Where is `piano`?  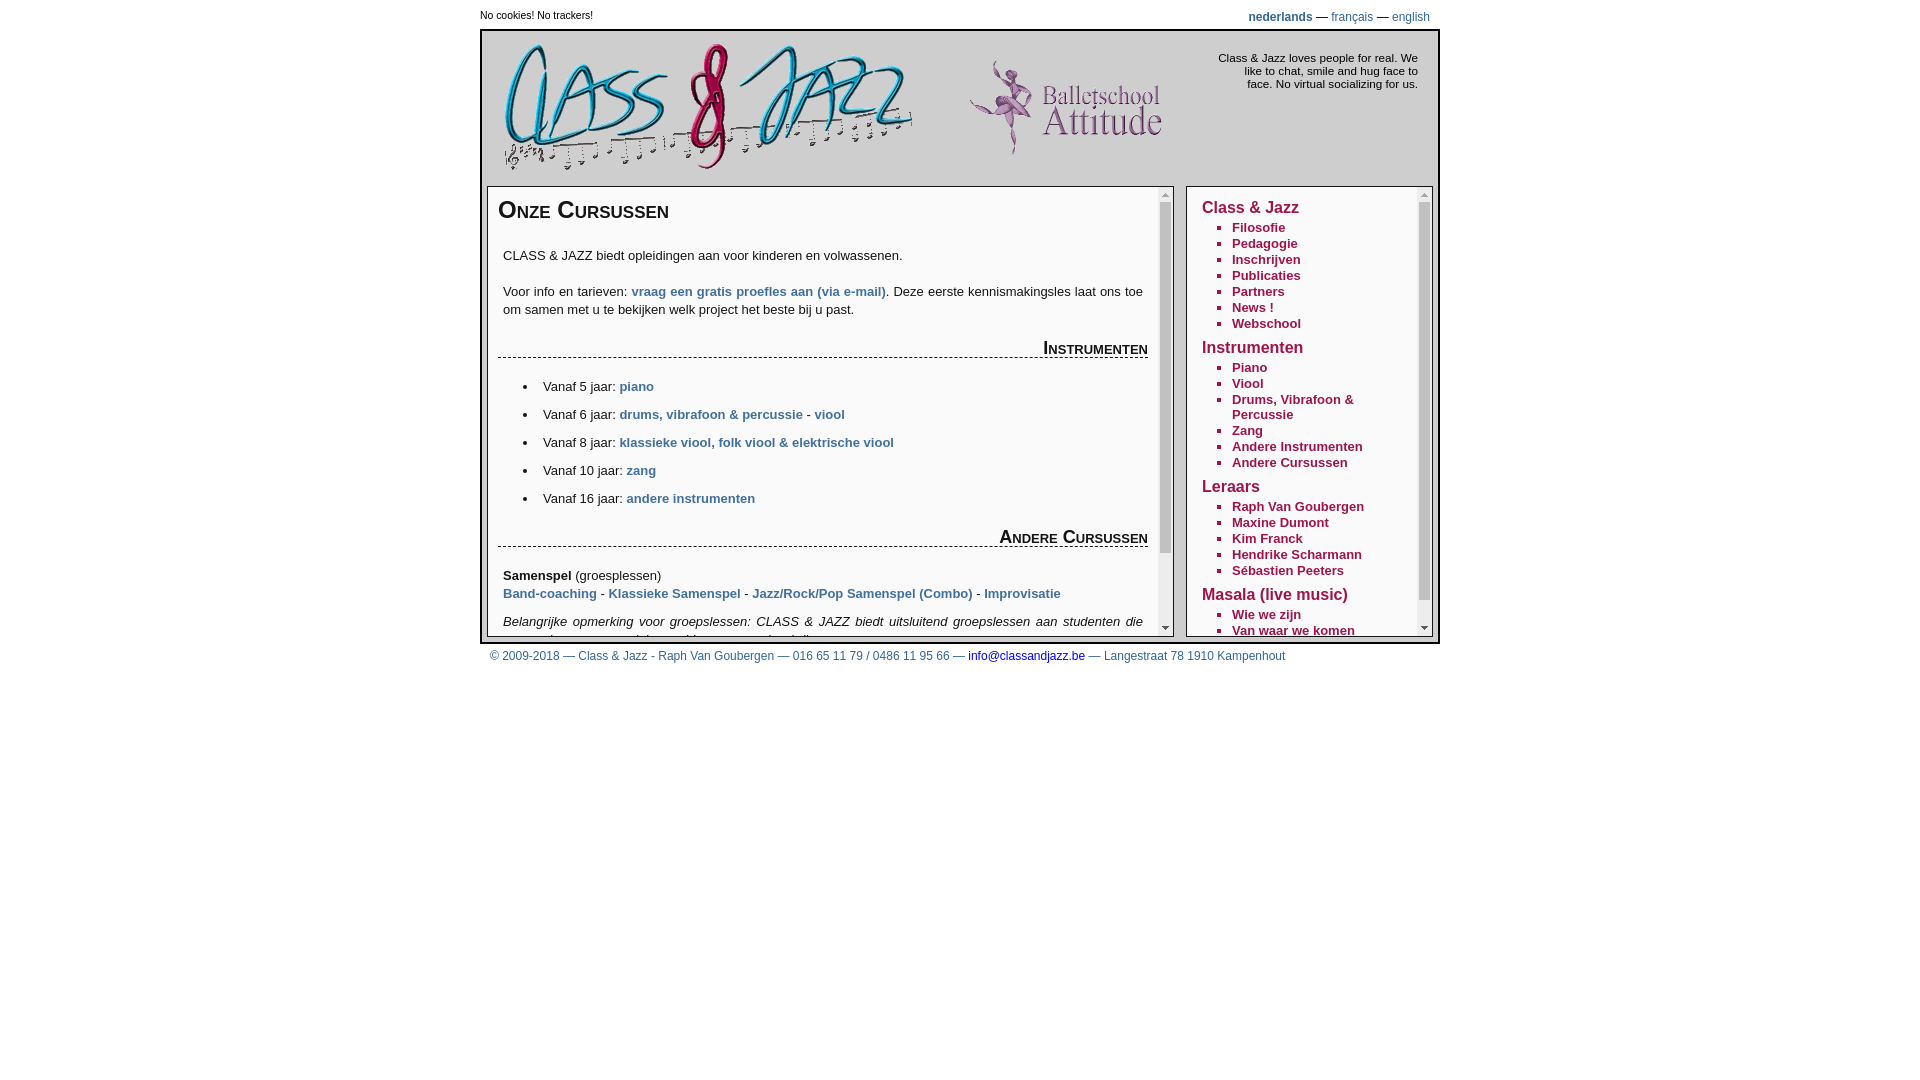
piano is located at coordinates (636, 386).